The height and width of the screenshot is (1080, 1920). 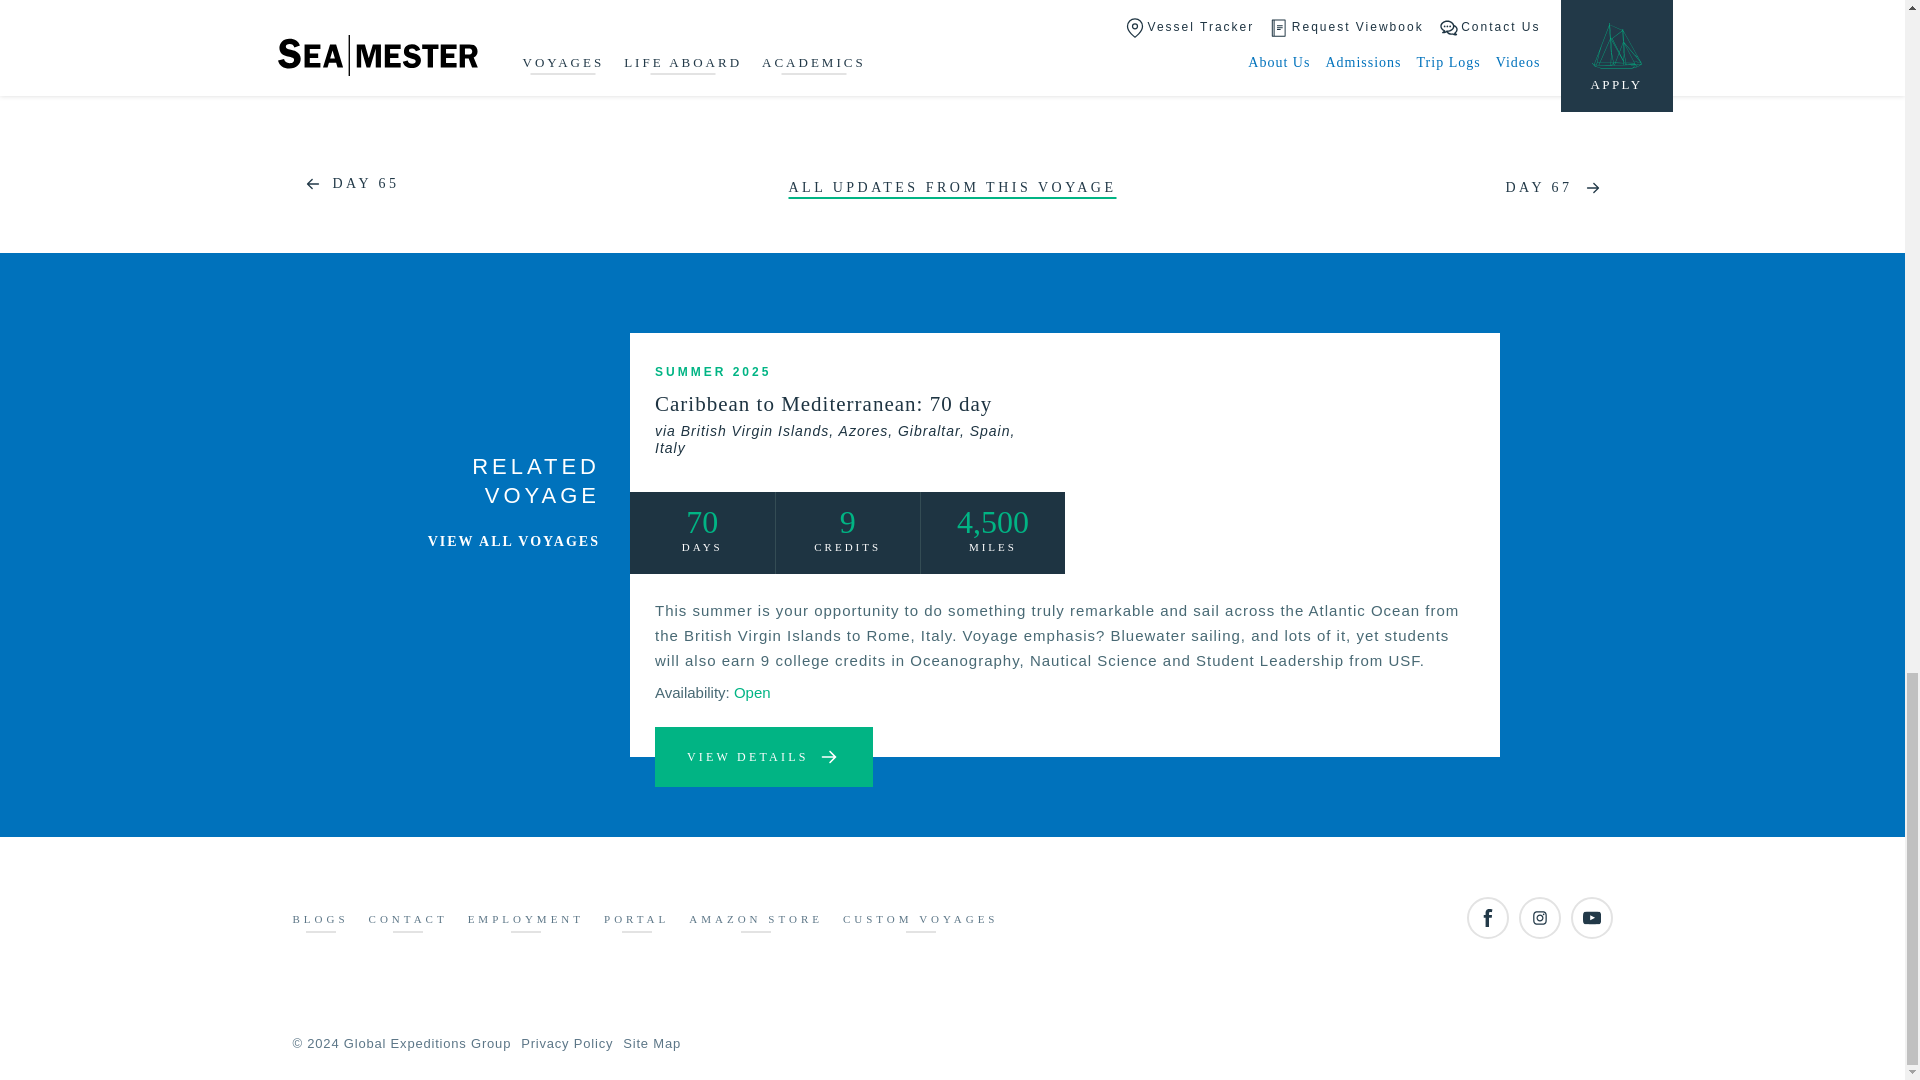 I want to click on youtube, so click(x=1591, y=918).